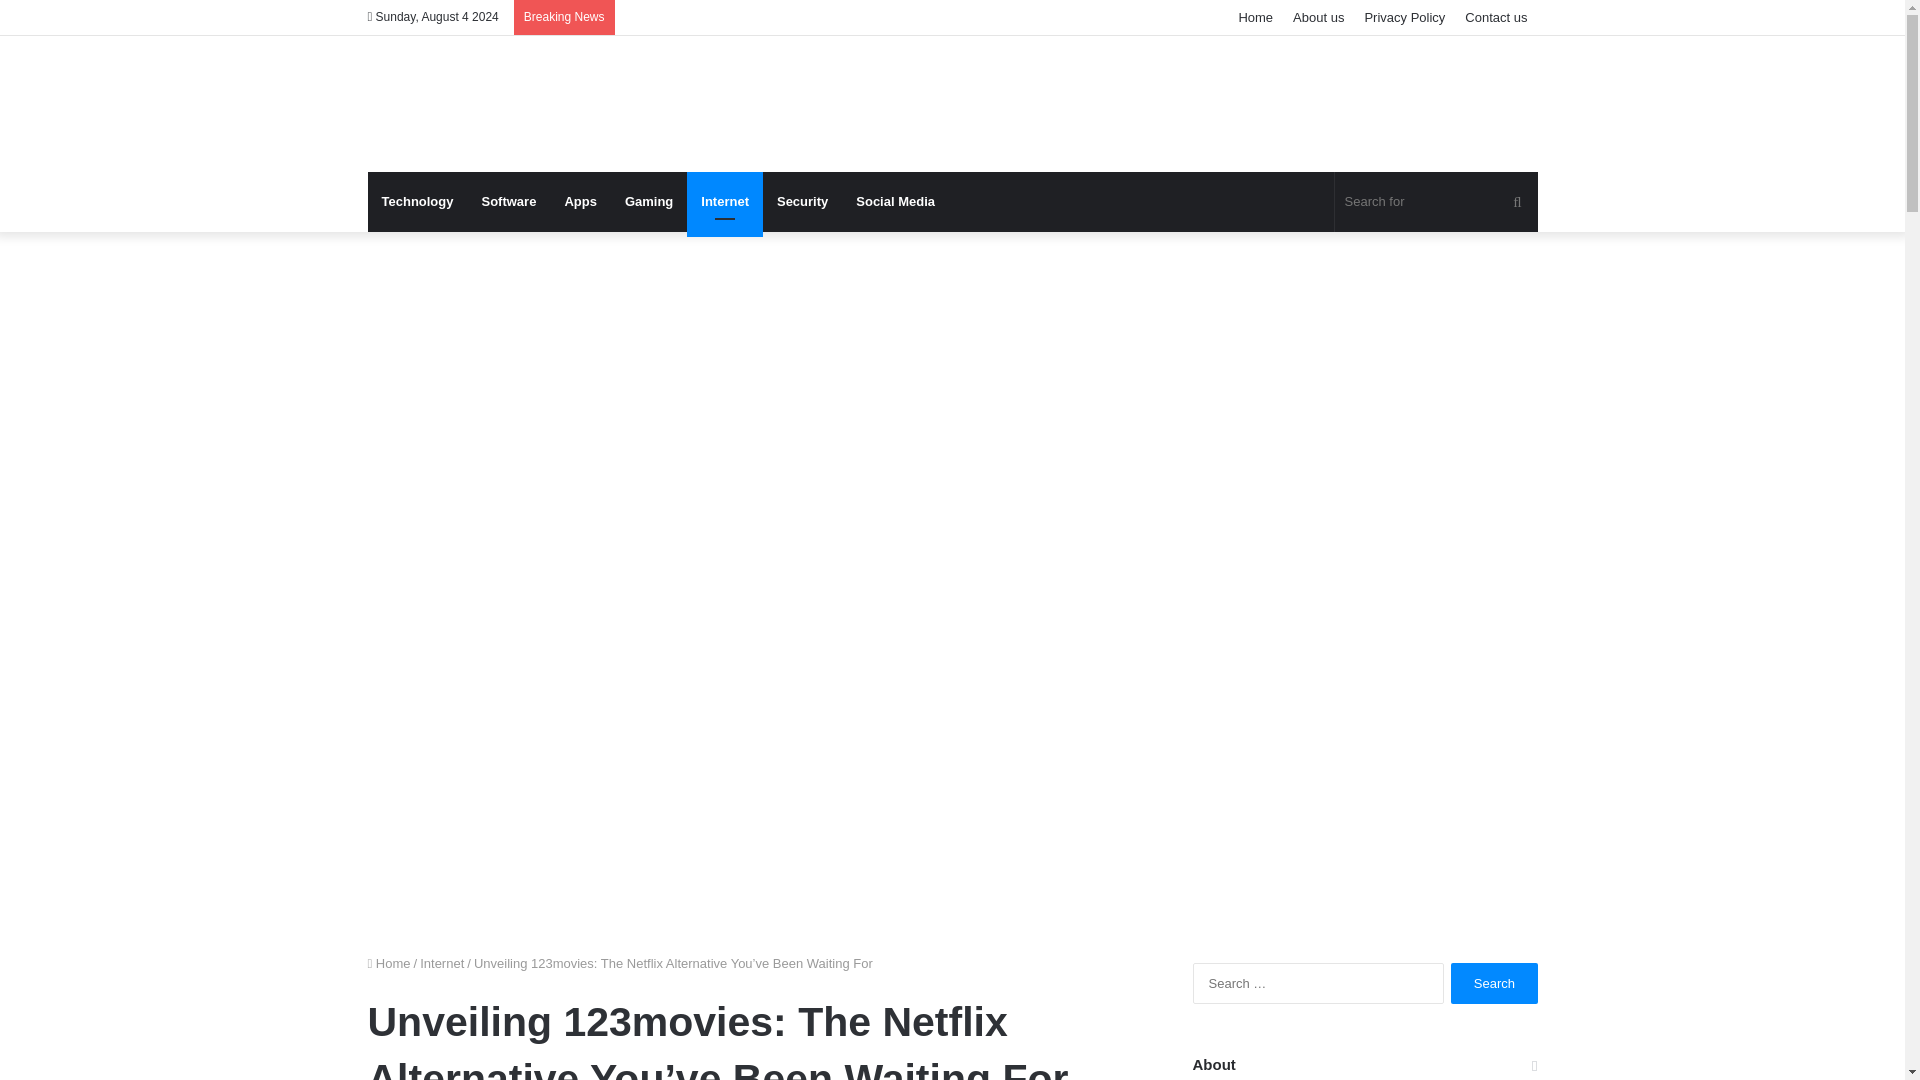 This screenshot has height=1080, width=1920. Describe the element at coordinates (1255, 17) in the screenshot. I see `Home` at that location.